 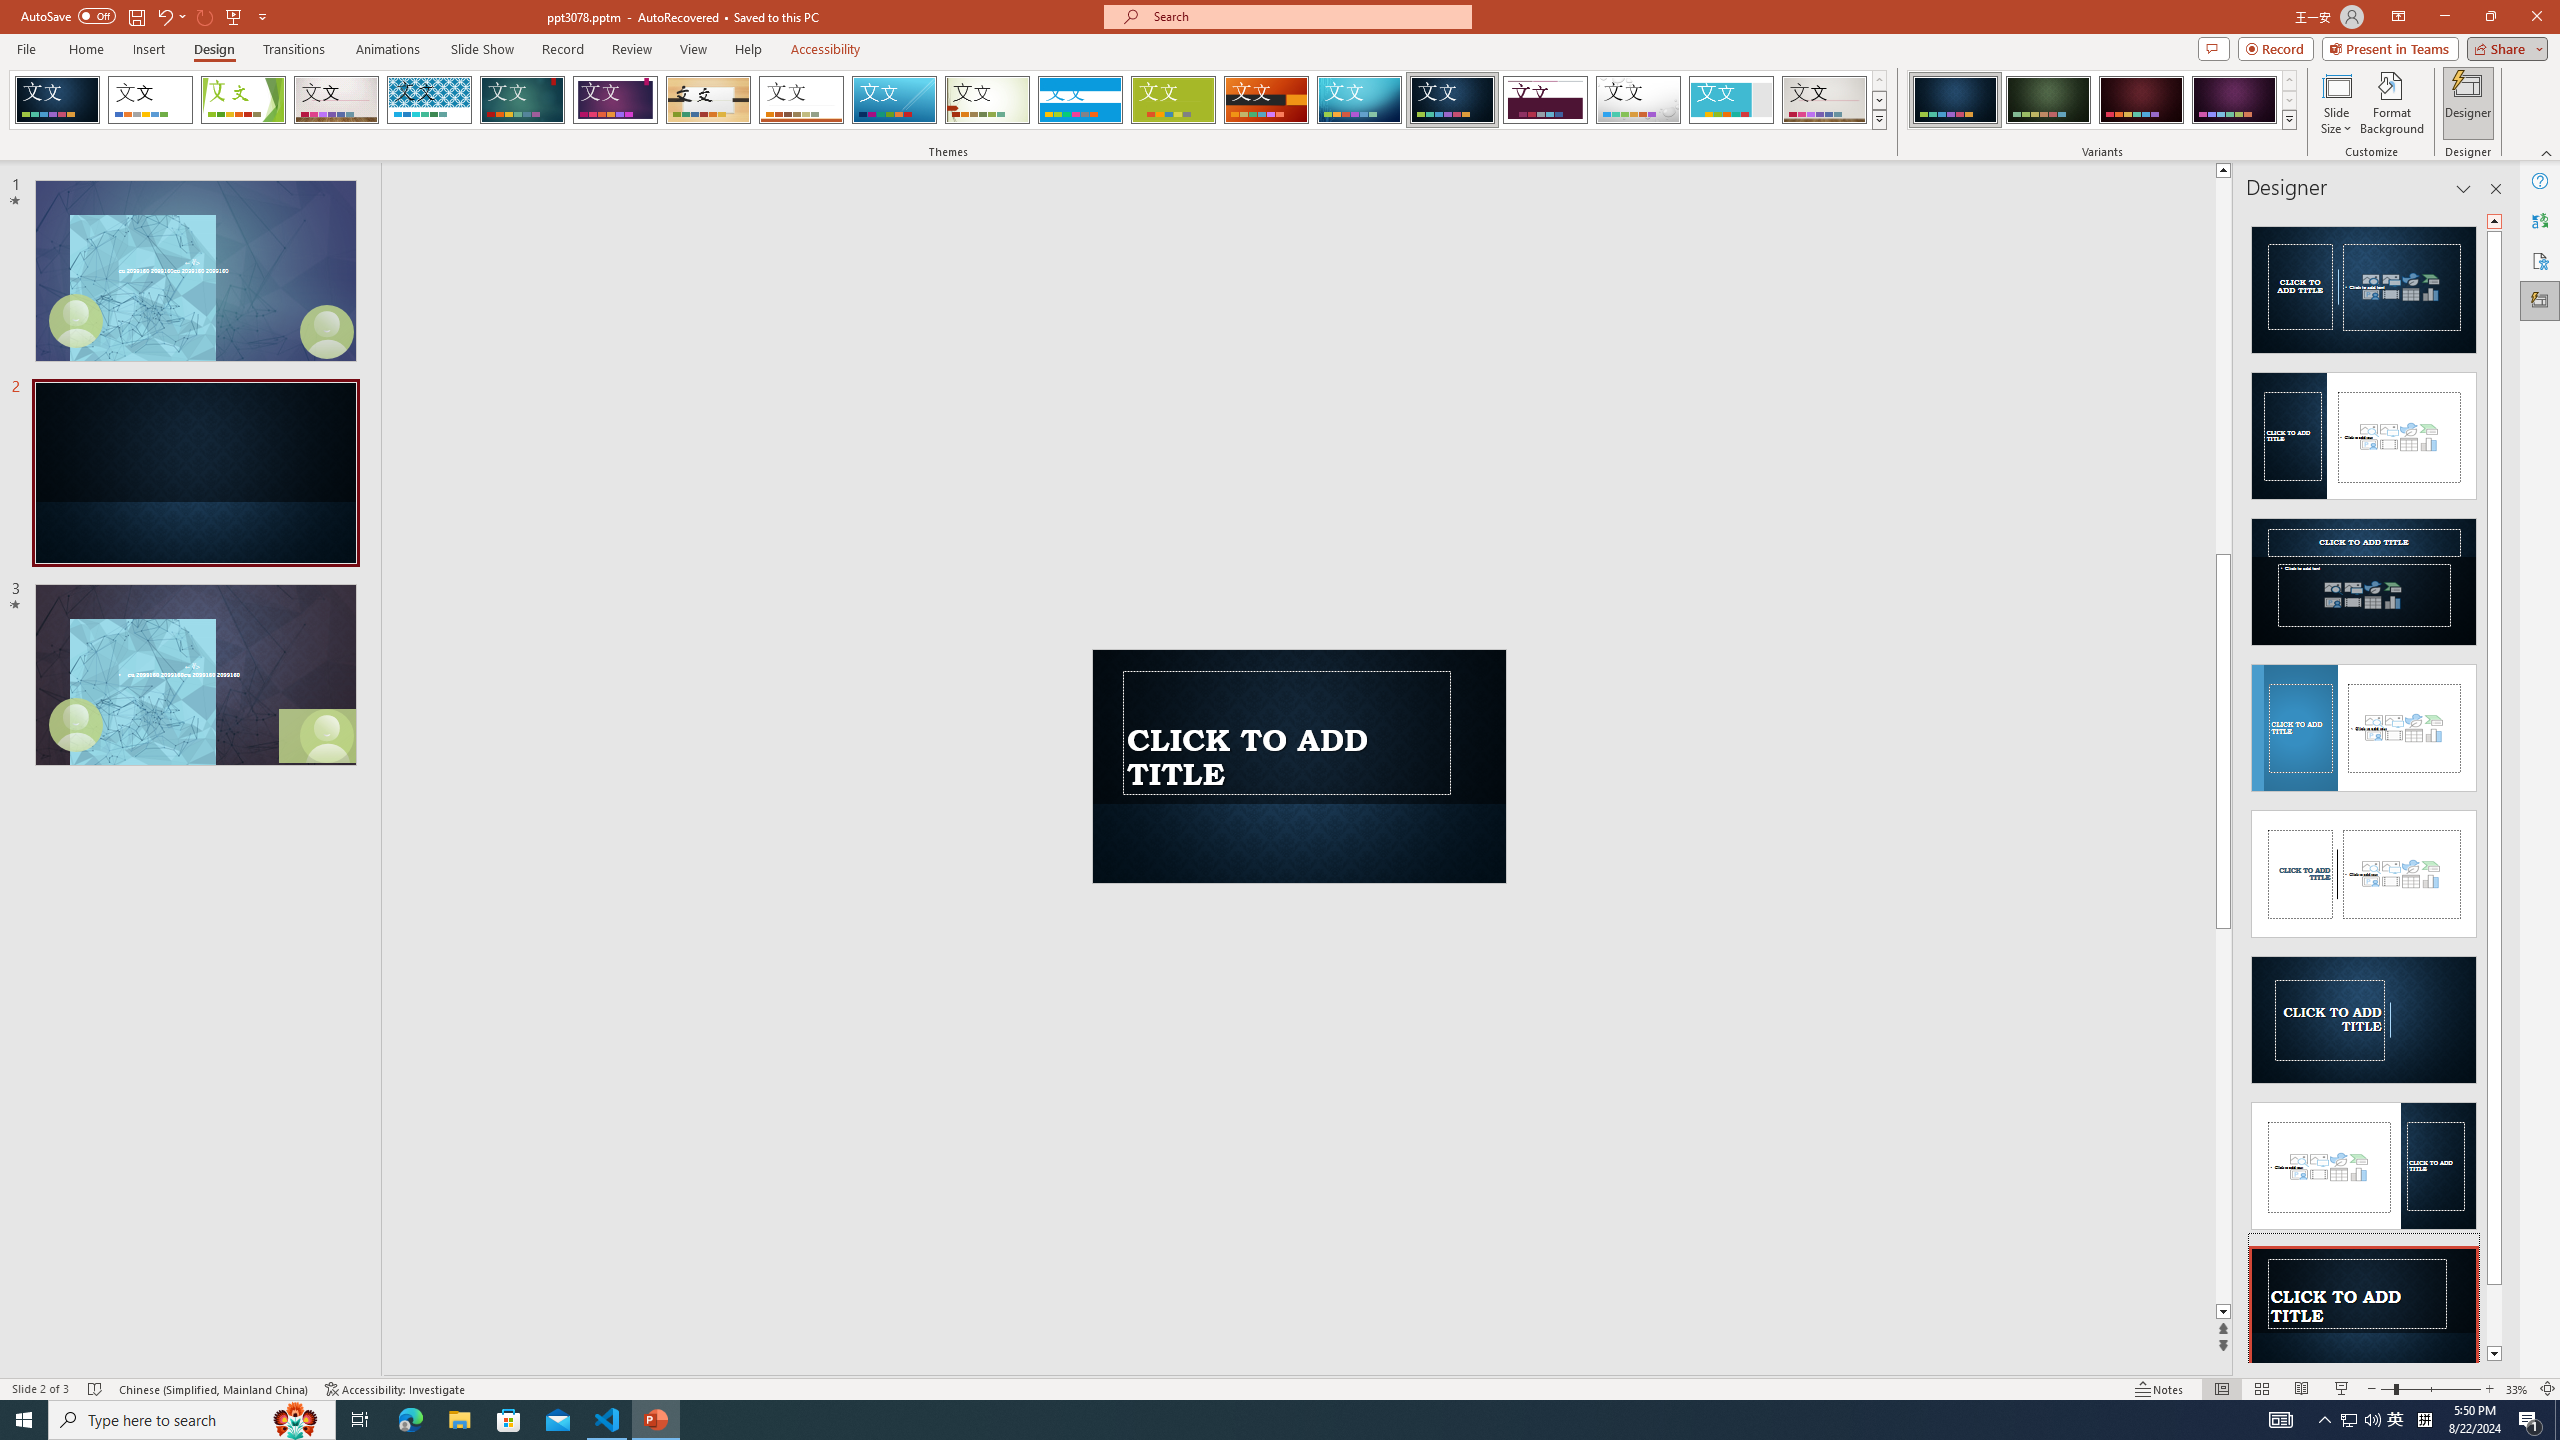 I want to click on Frame, so click(x=1732, y=100).